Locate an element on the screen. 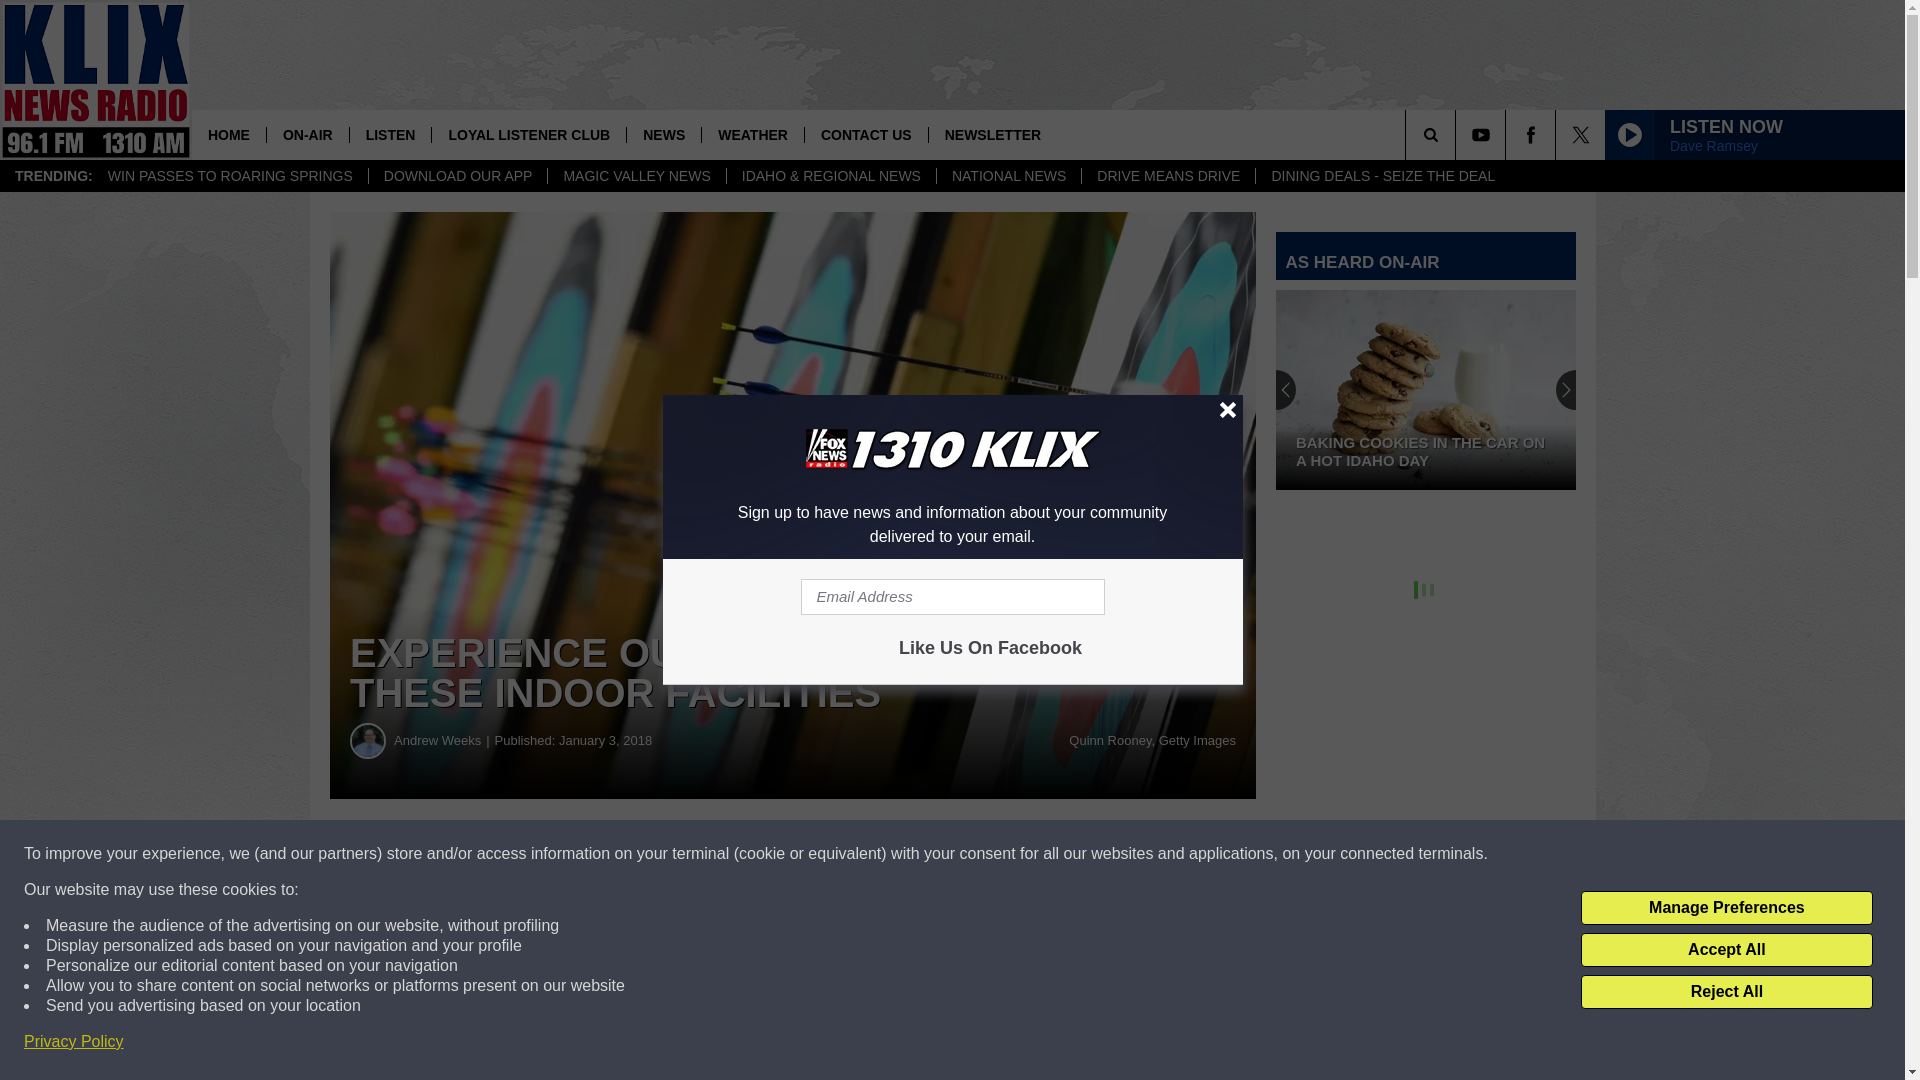 This screenshot has height=1080, width=1920. LISTEN is located at coordinates (390, 134).